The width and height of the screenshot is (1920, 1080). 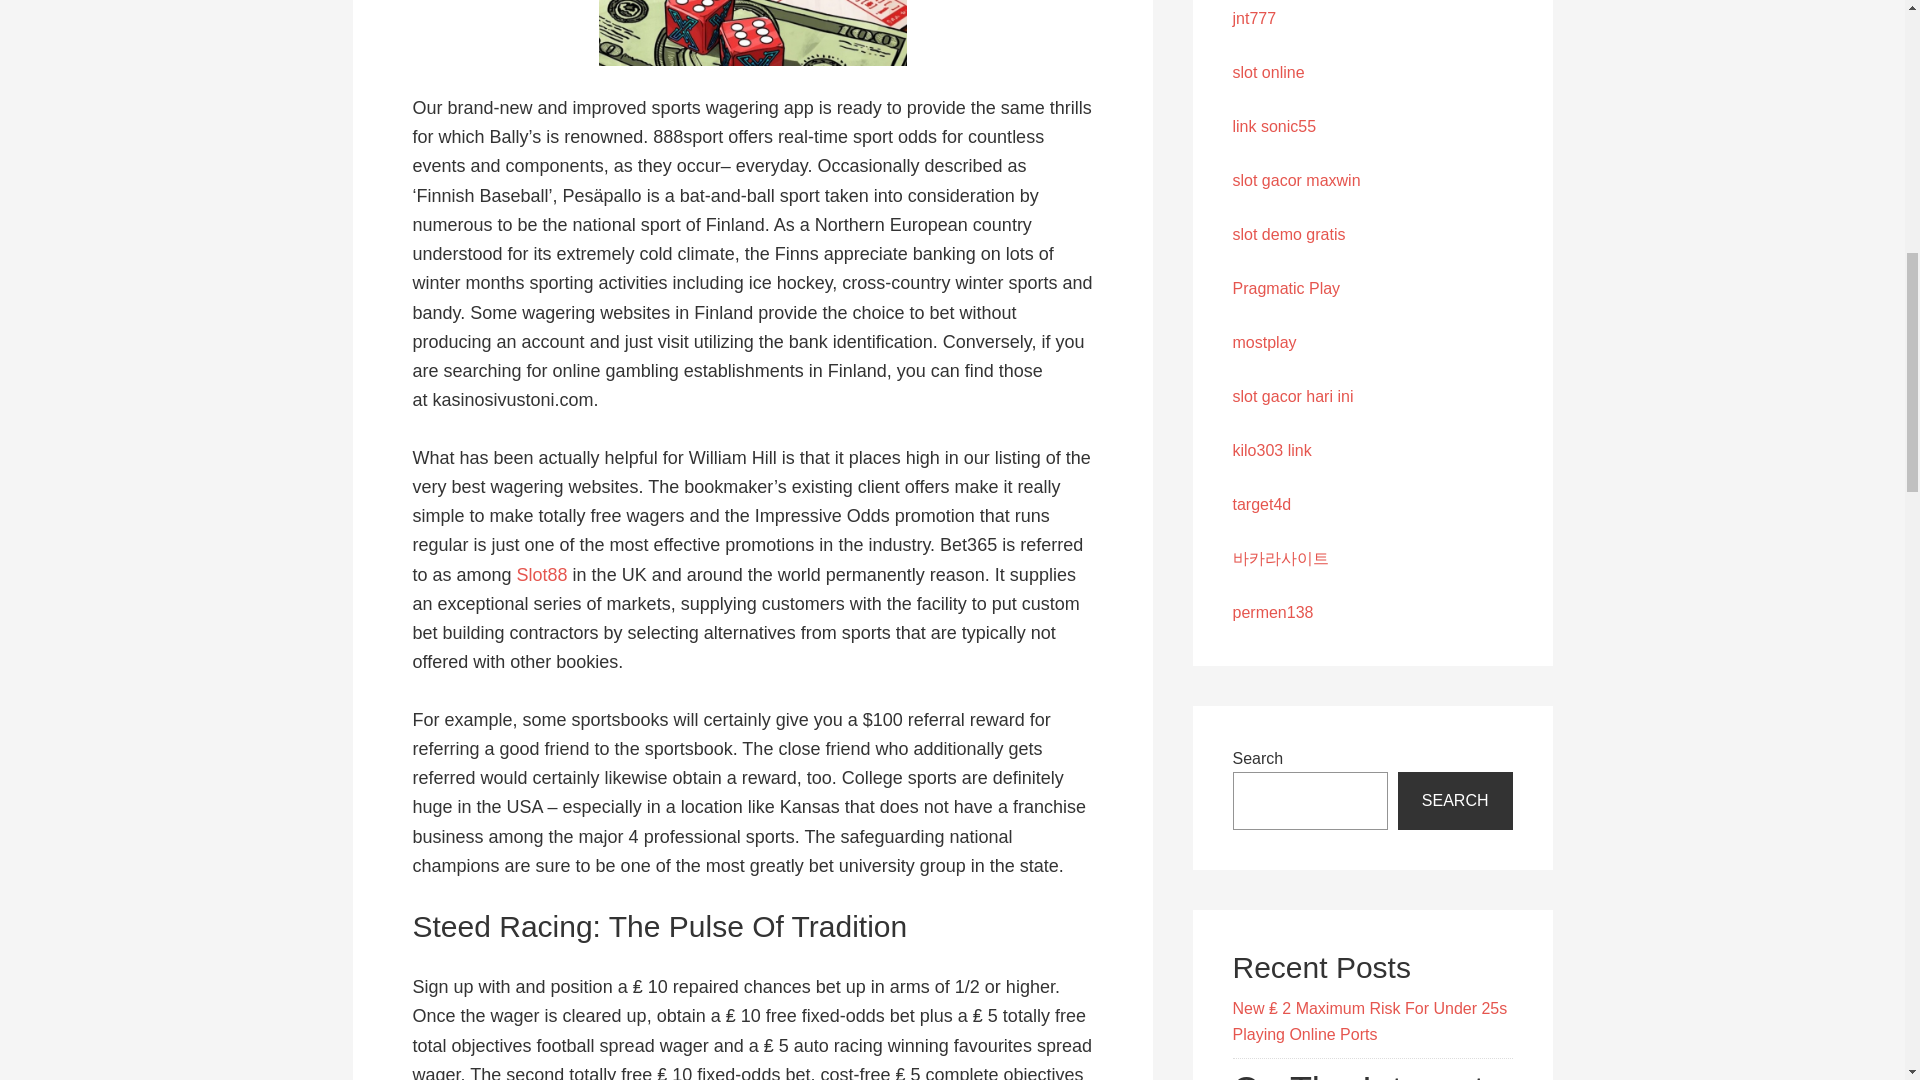 I want to click on slot online, so click(x=1268, y=72).